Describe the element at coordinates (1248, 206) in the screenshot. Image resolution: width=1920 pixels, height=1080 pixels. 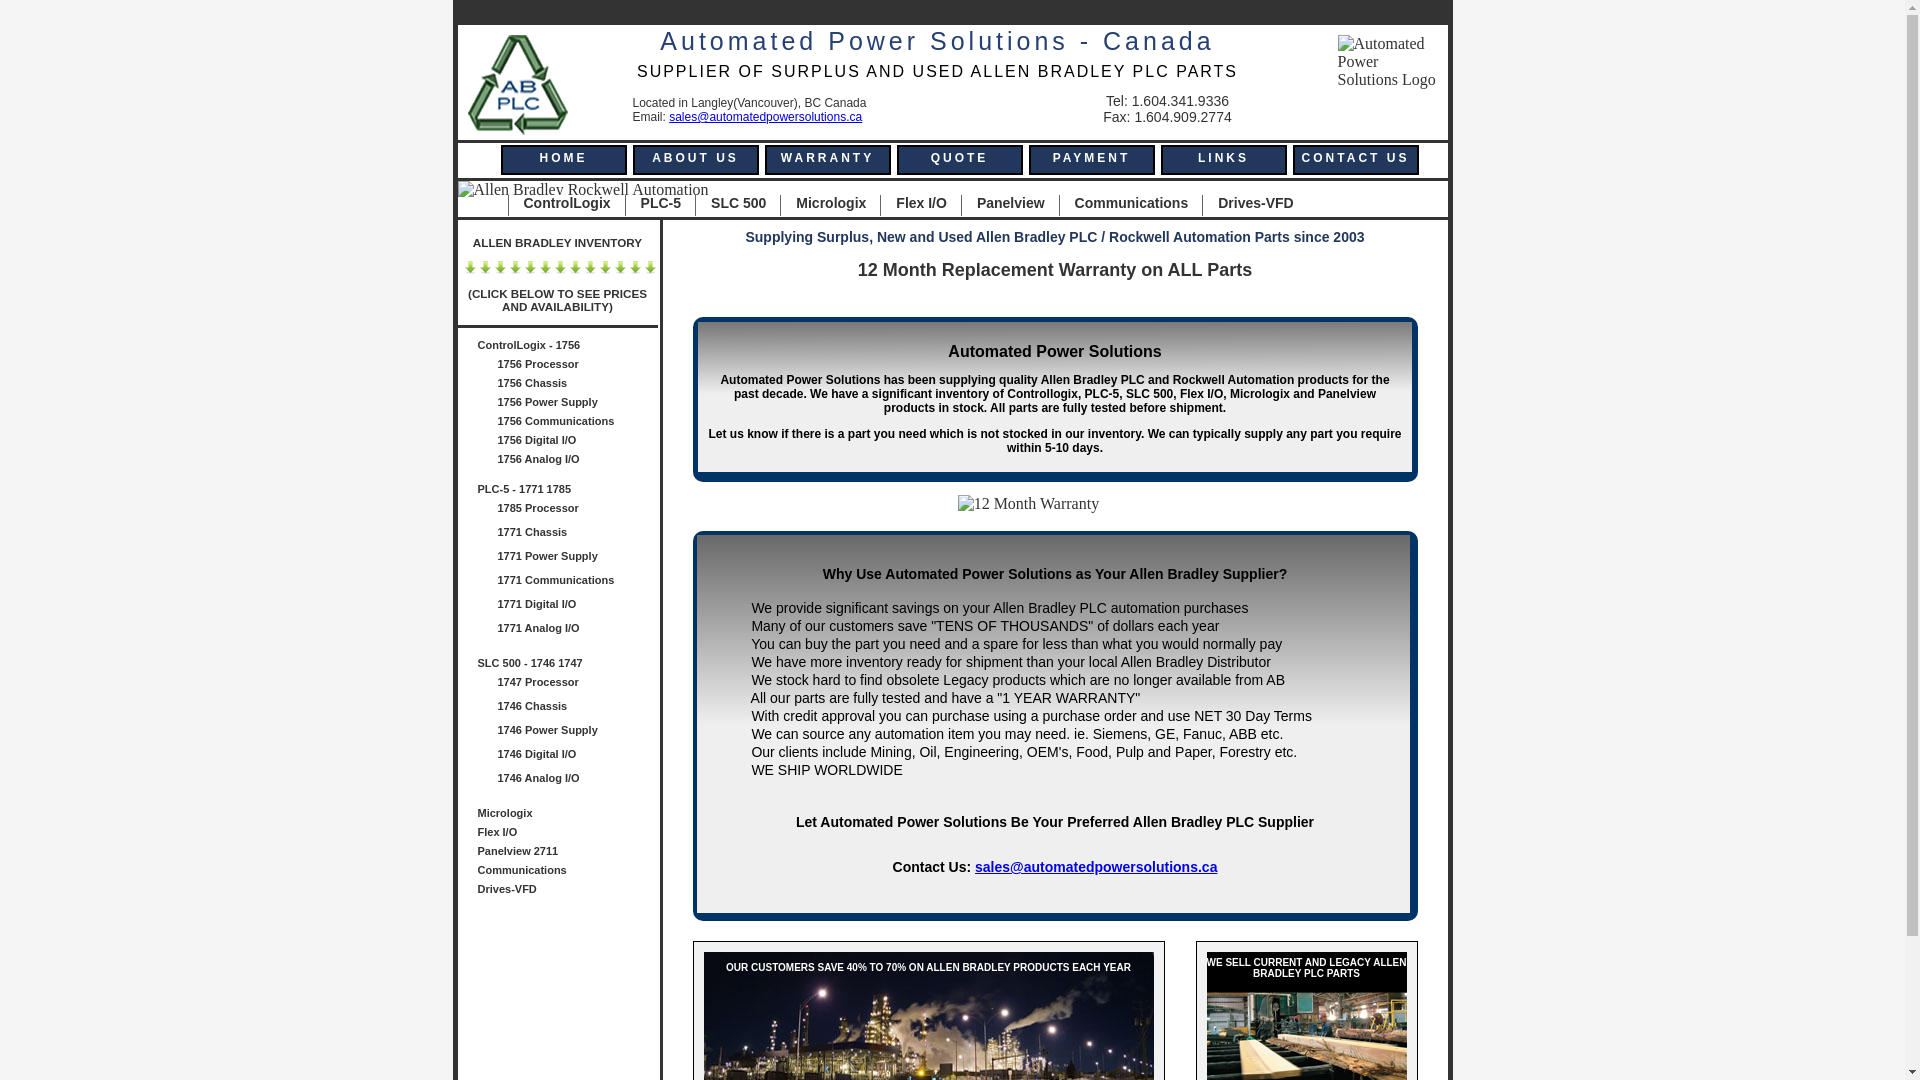
I see `Drives-VFD` at that location.